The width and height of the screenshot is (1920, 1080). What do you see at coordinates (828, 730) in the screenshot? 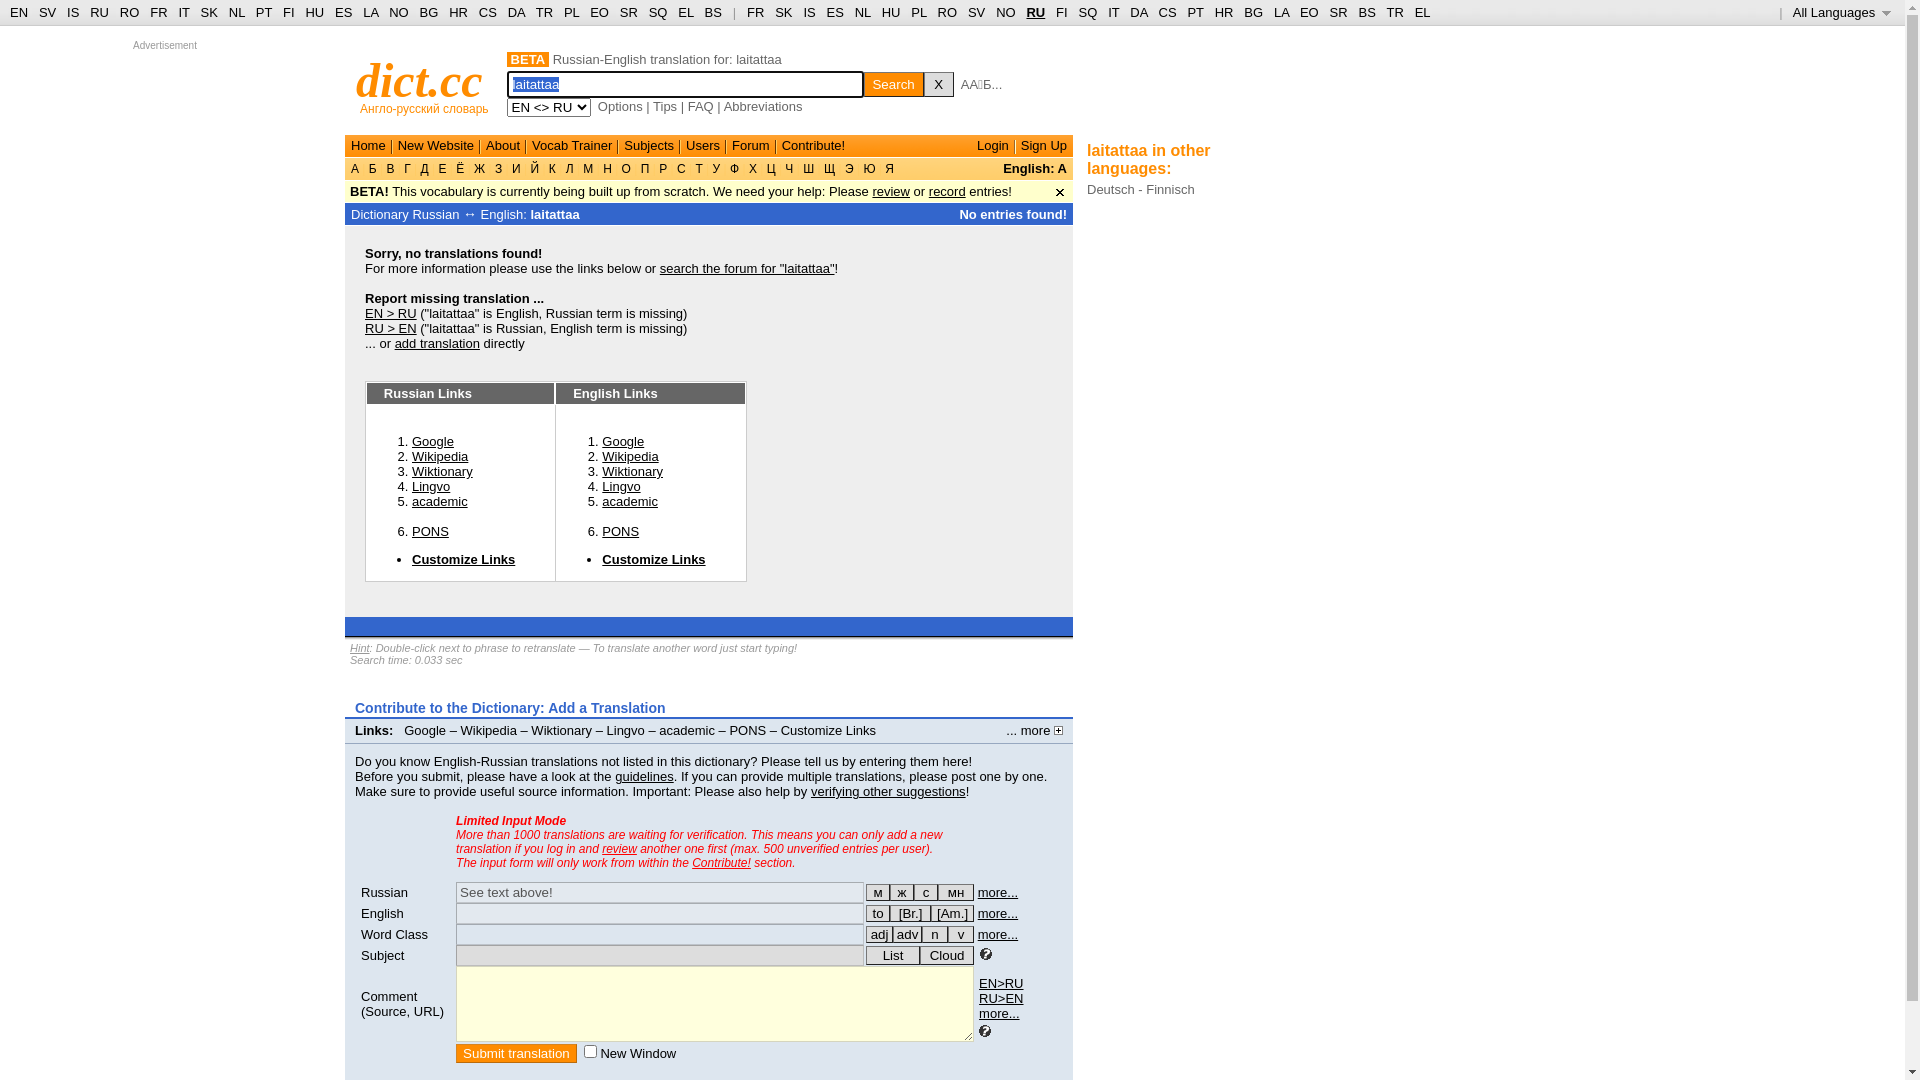
I see `Customize Links` at bounding box center [828, 730].